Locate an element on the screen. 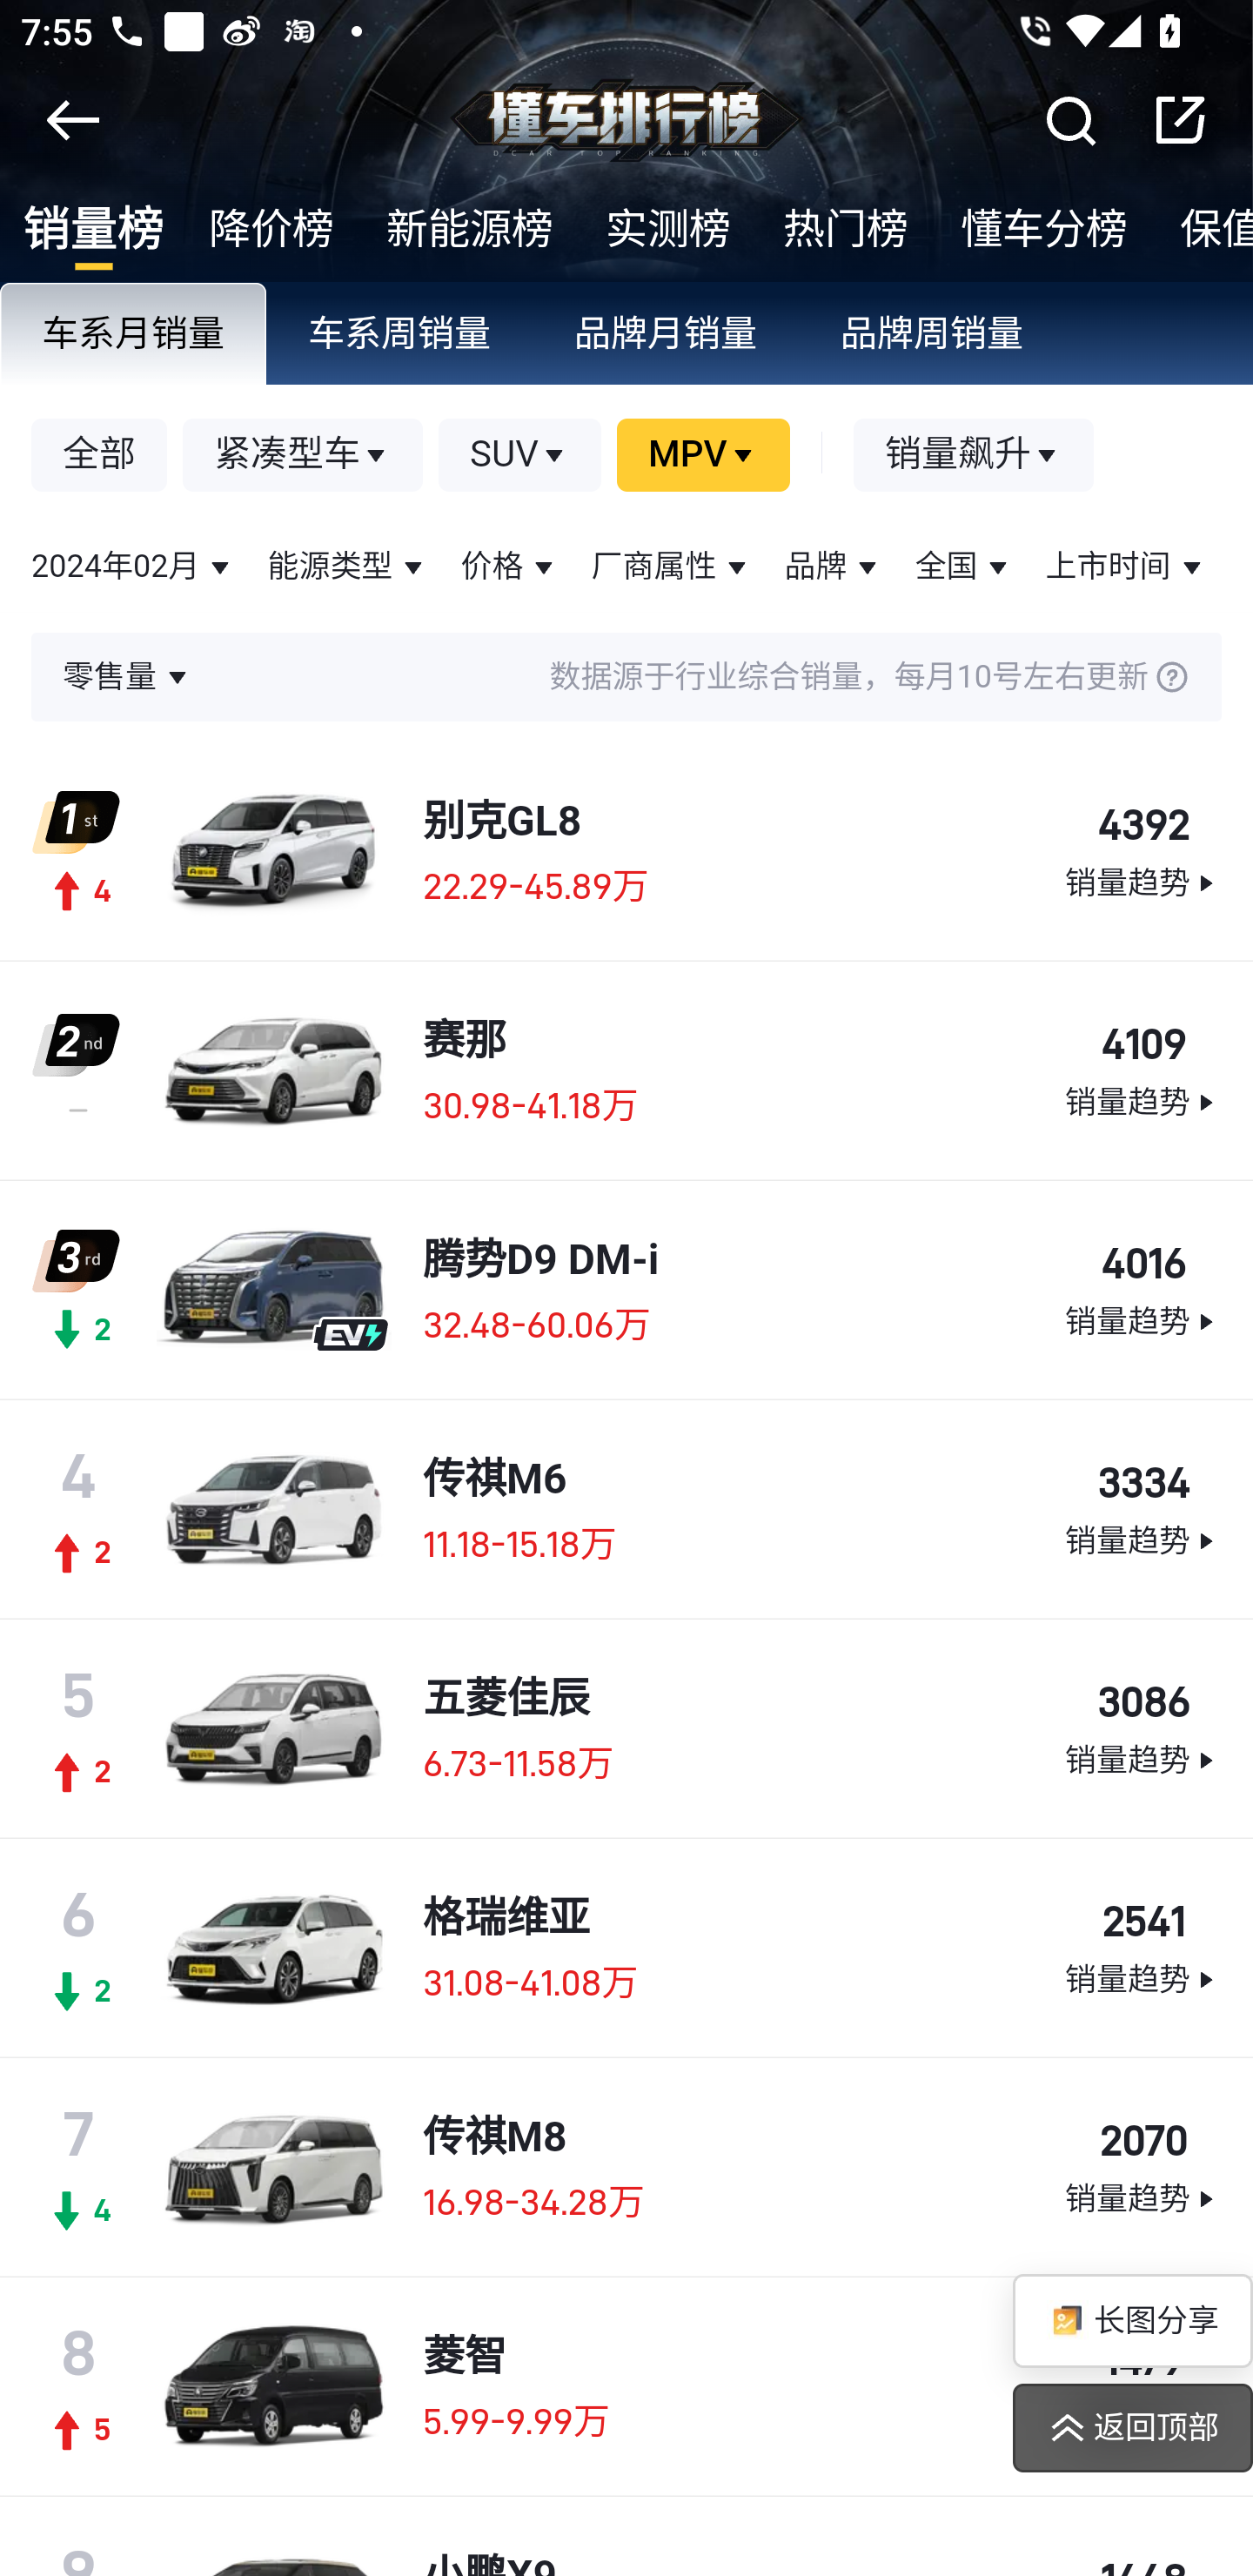 The width and height of the screenshot is (1253, 2576). 4109 销量趋势 is located at coordinates (1142, 1072).